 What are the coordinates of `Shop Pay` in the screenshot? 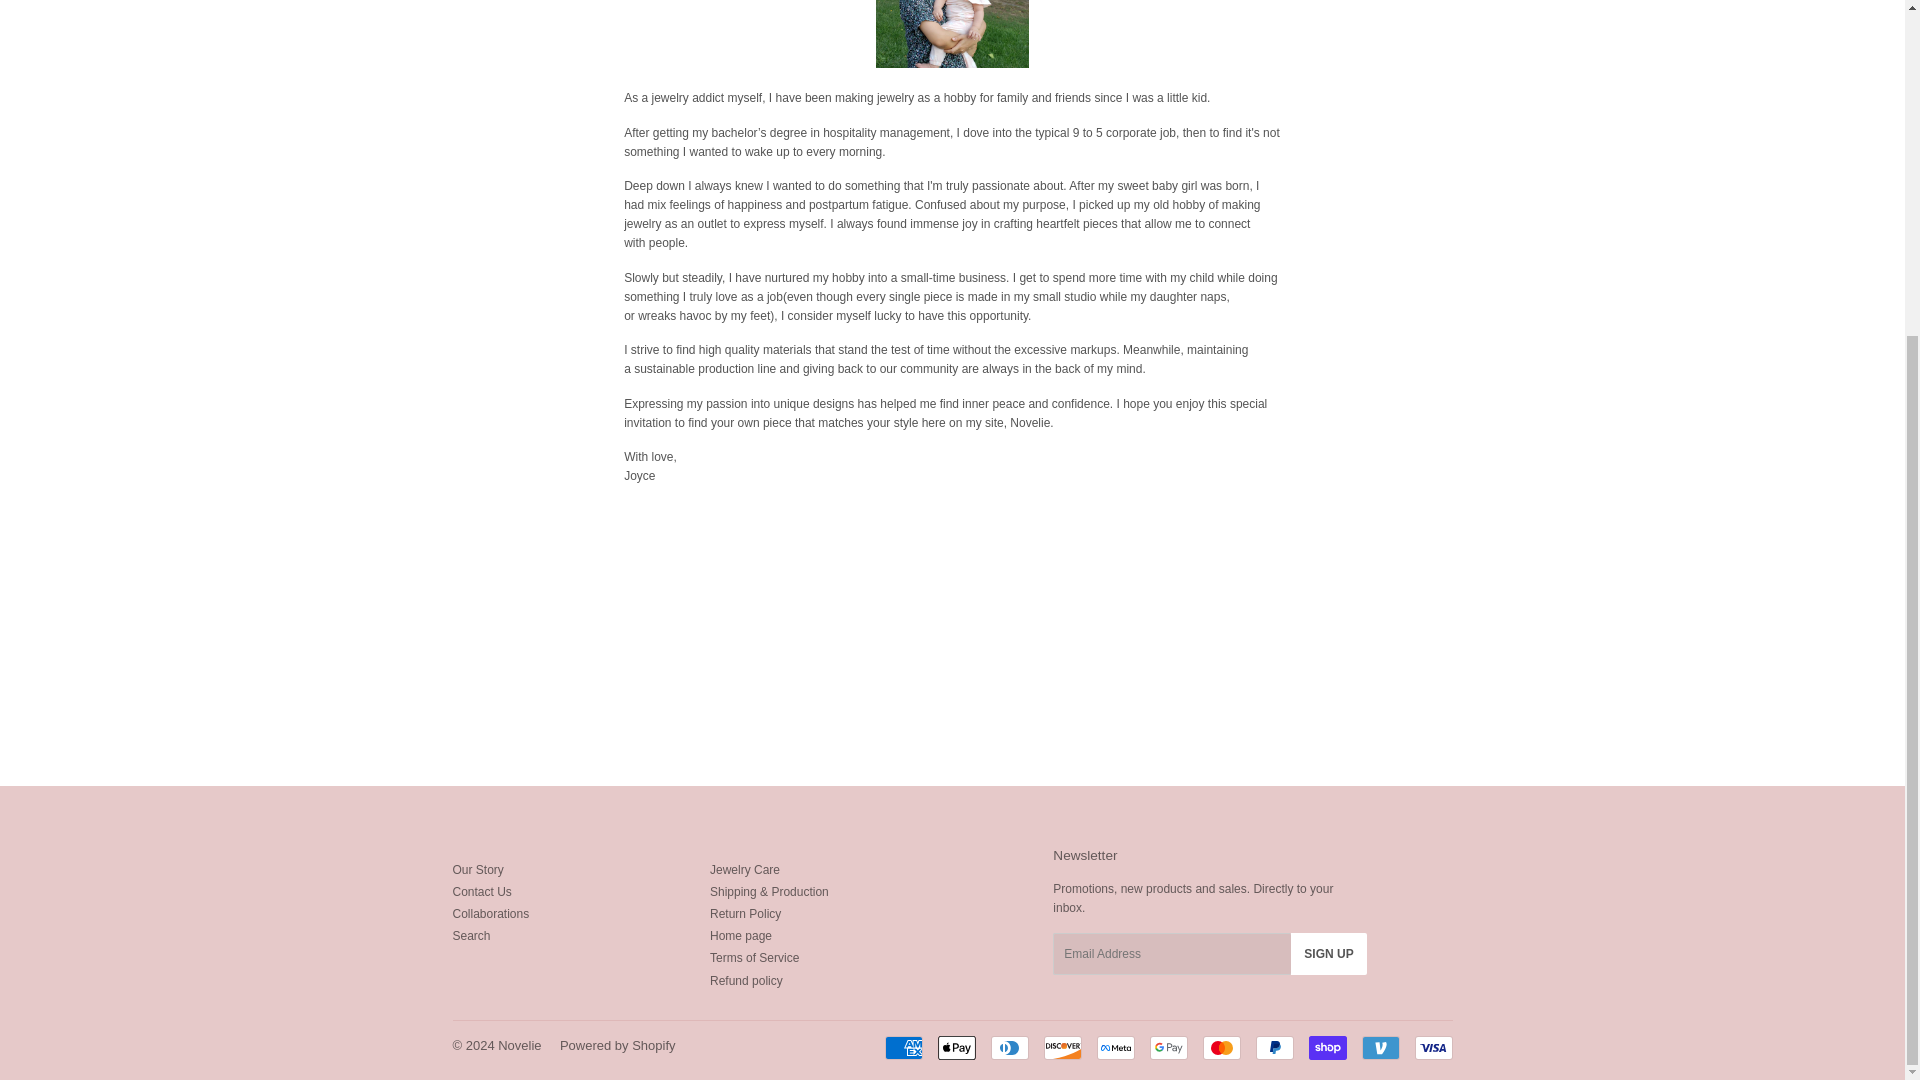 It's located at (1326, 1047).